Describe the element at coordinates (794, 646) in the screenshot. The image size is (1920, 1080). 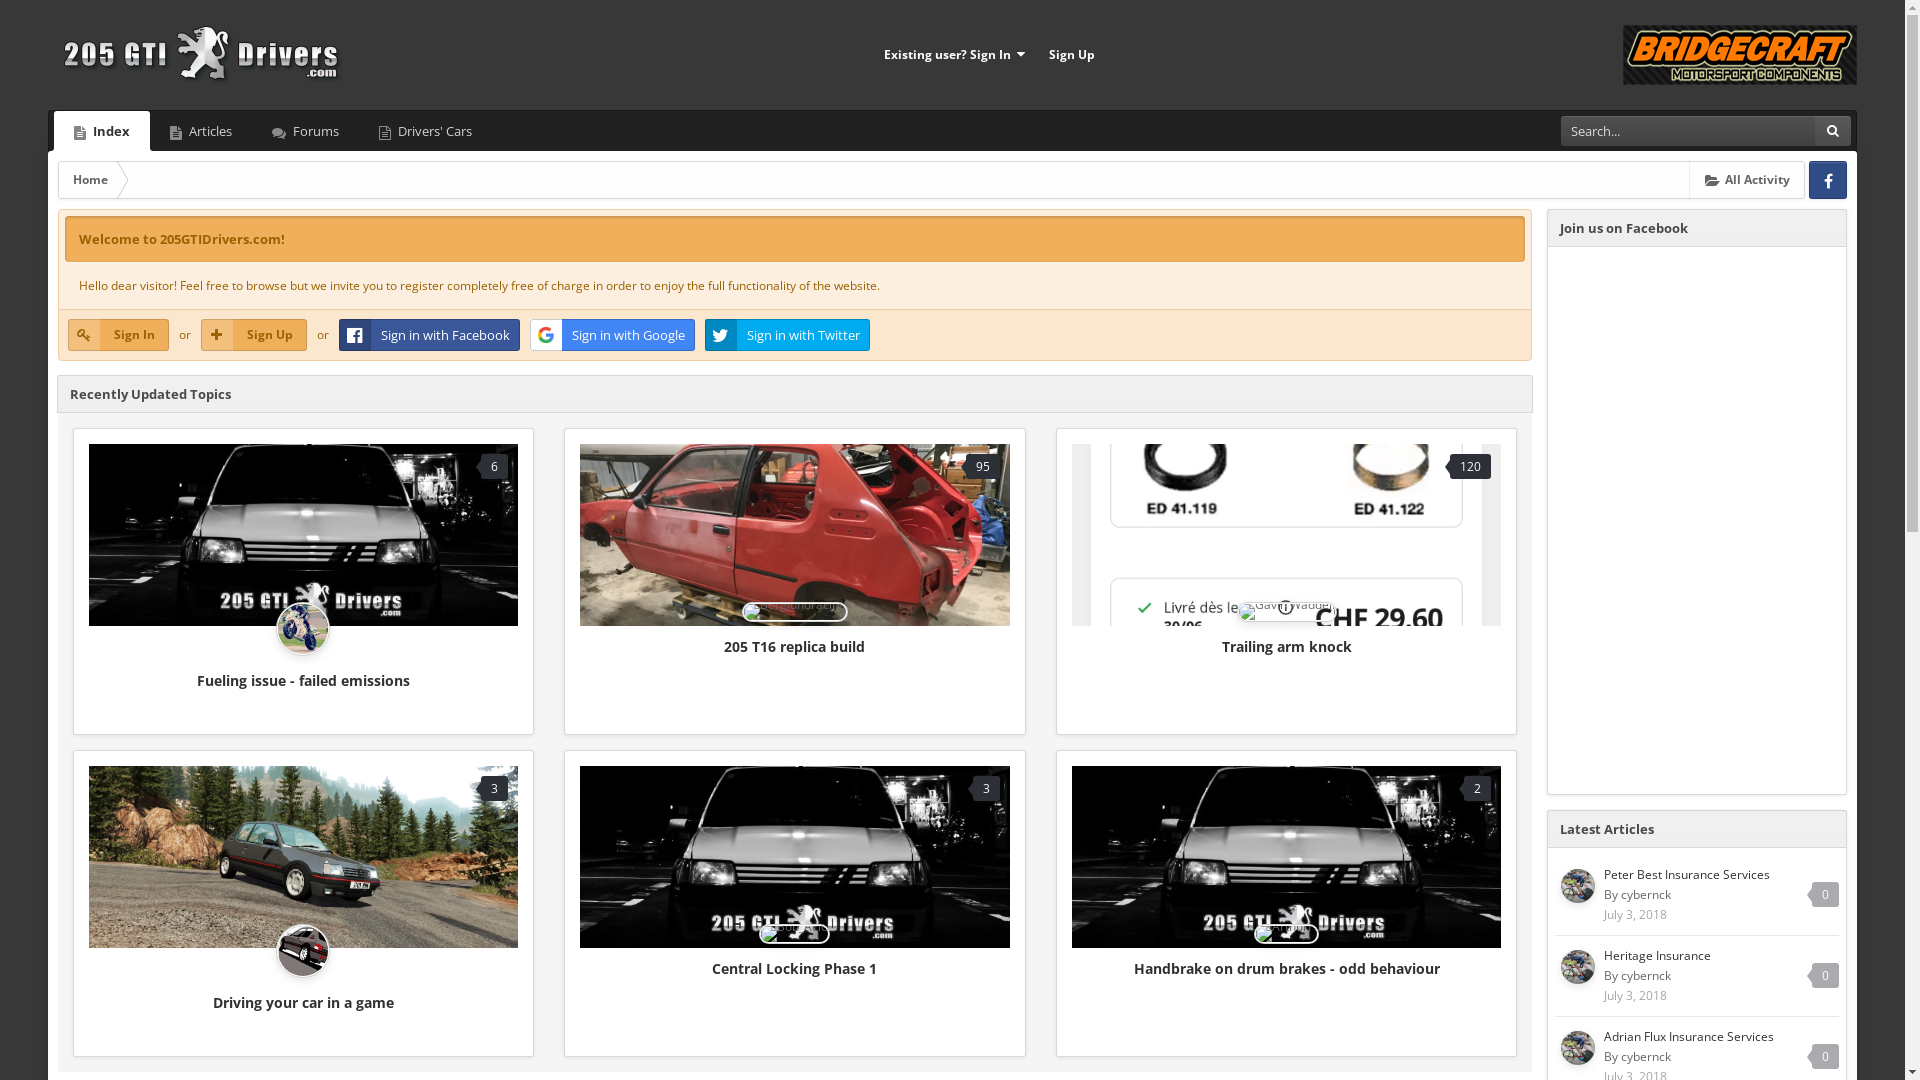
I see `205 T16 replica build` at that location.